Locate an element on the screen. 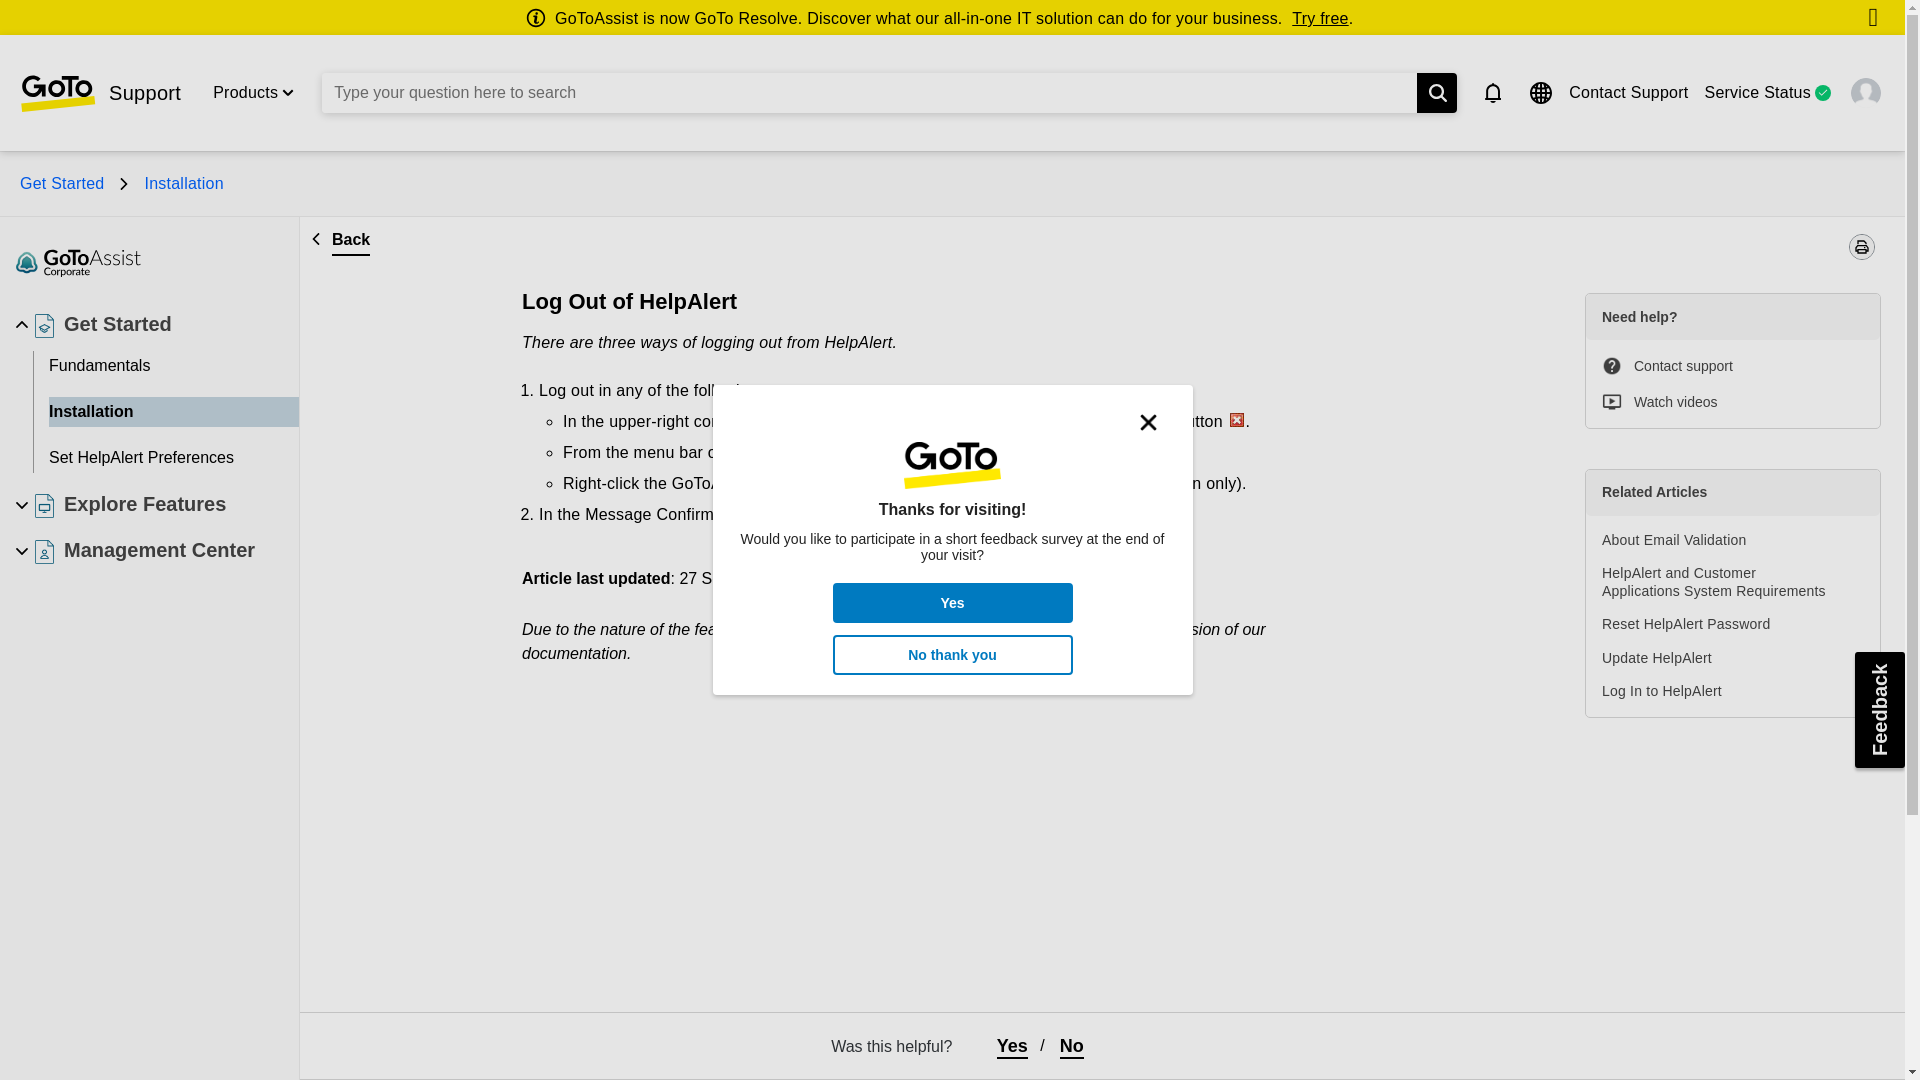 The image size is (1920, 1080). Products is located at coordinates (246, 92).